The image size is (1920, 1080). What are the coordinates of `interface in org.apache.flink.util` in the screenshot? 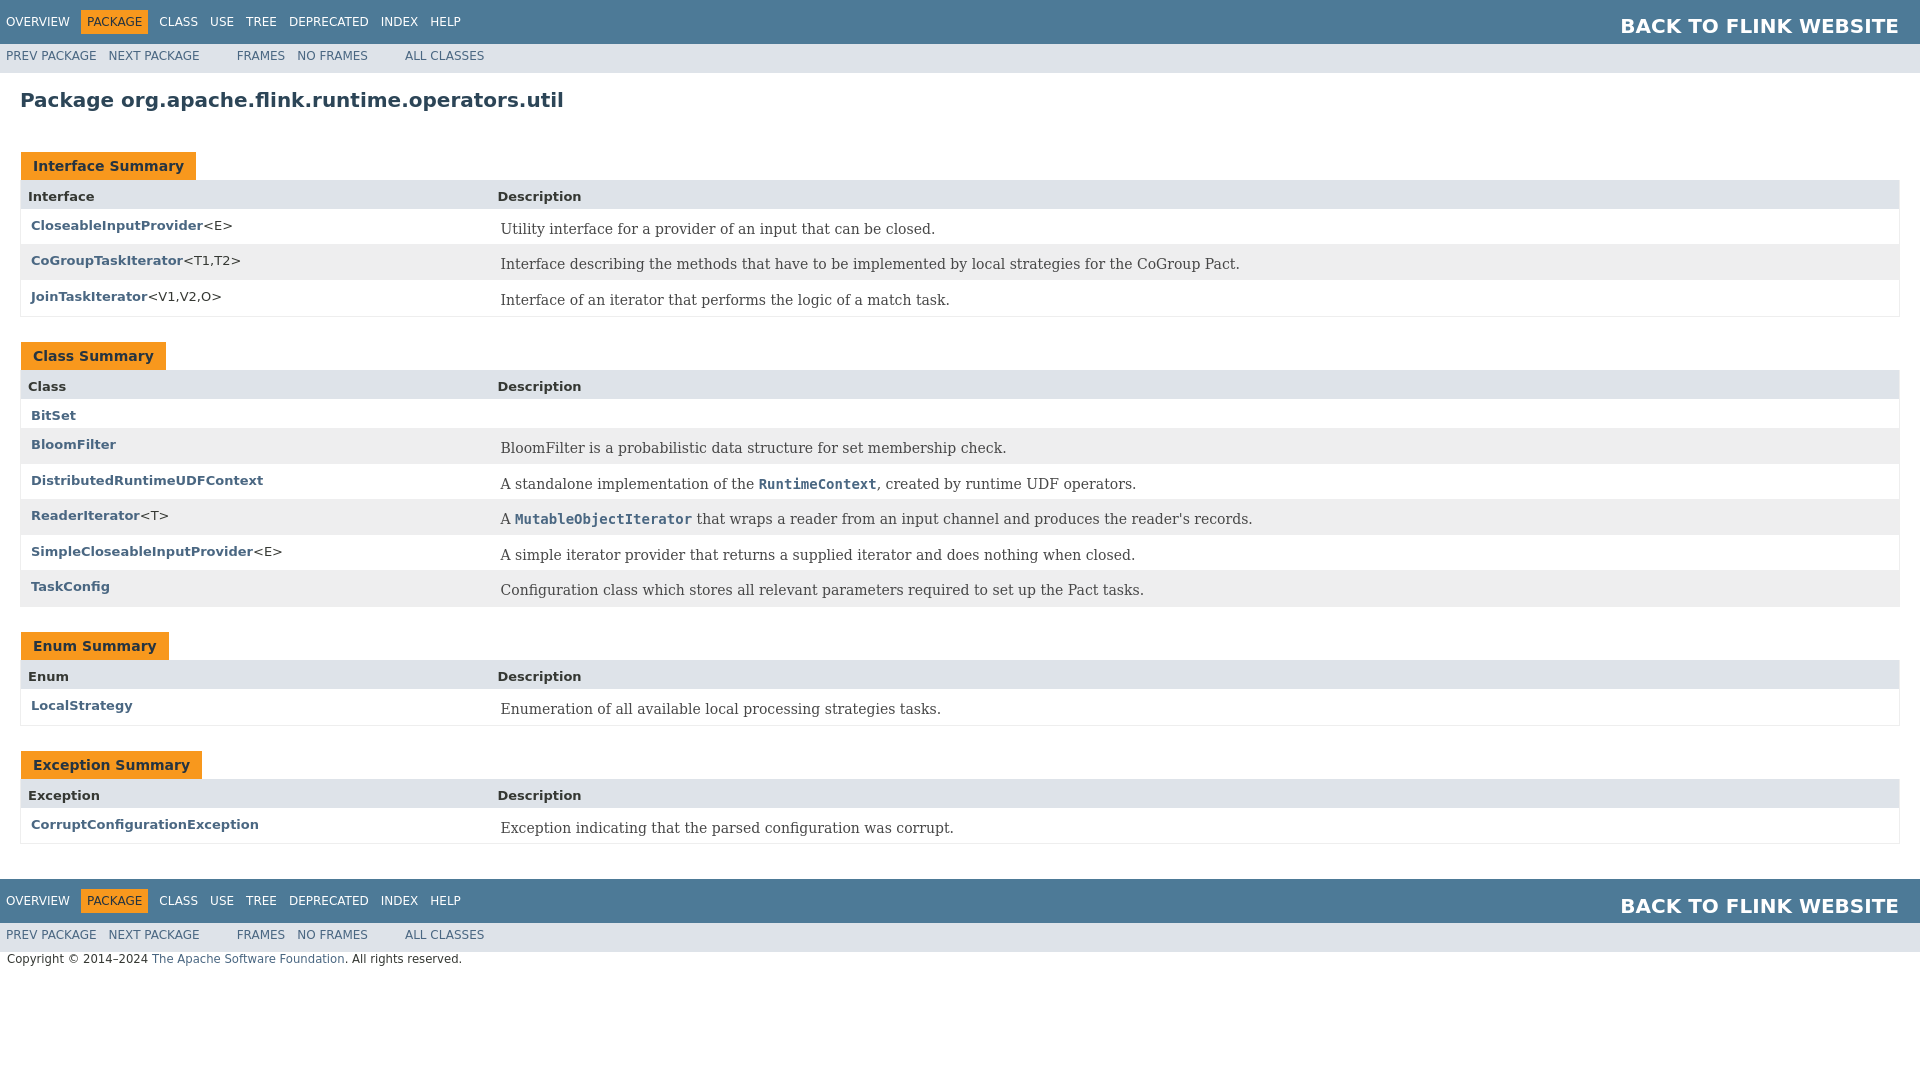 It's located at (602, 520).